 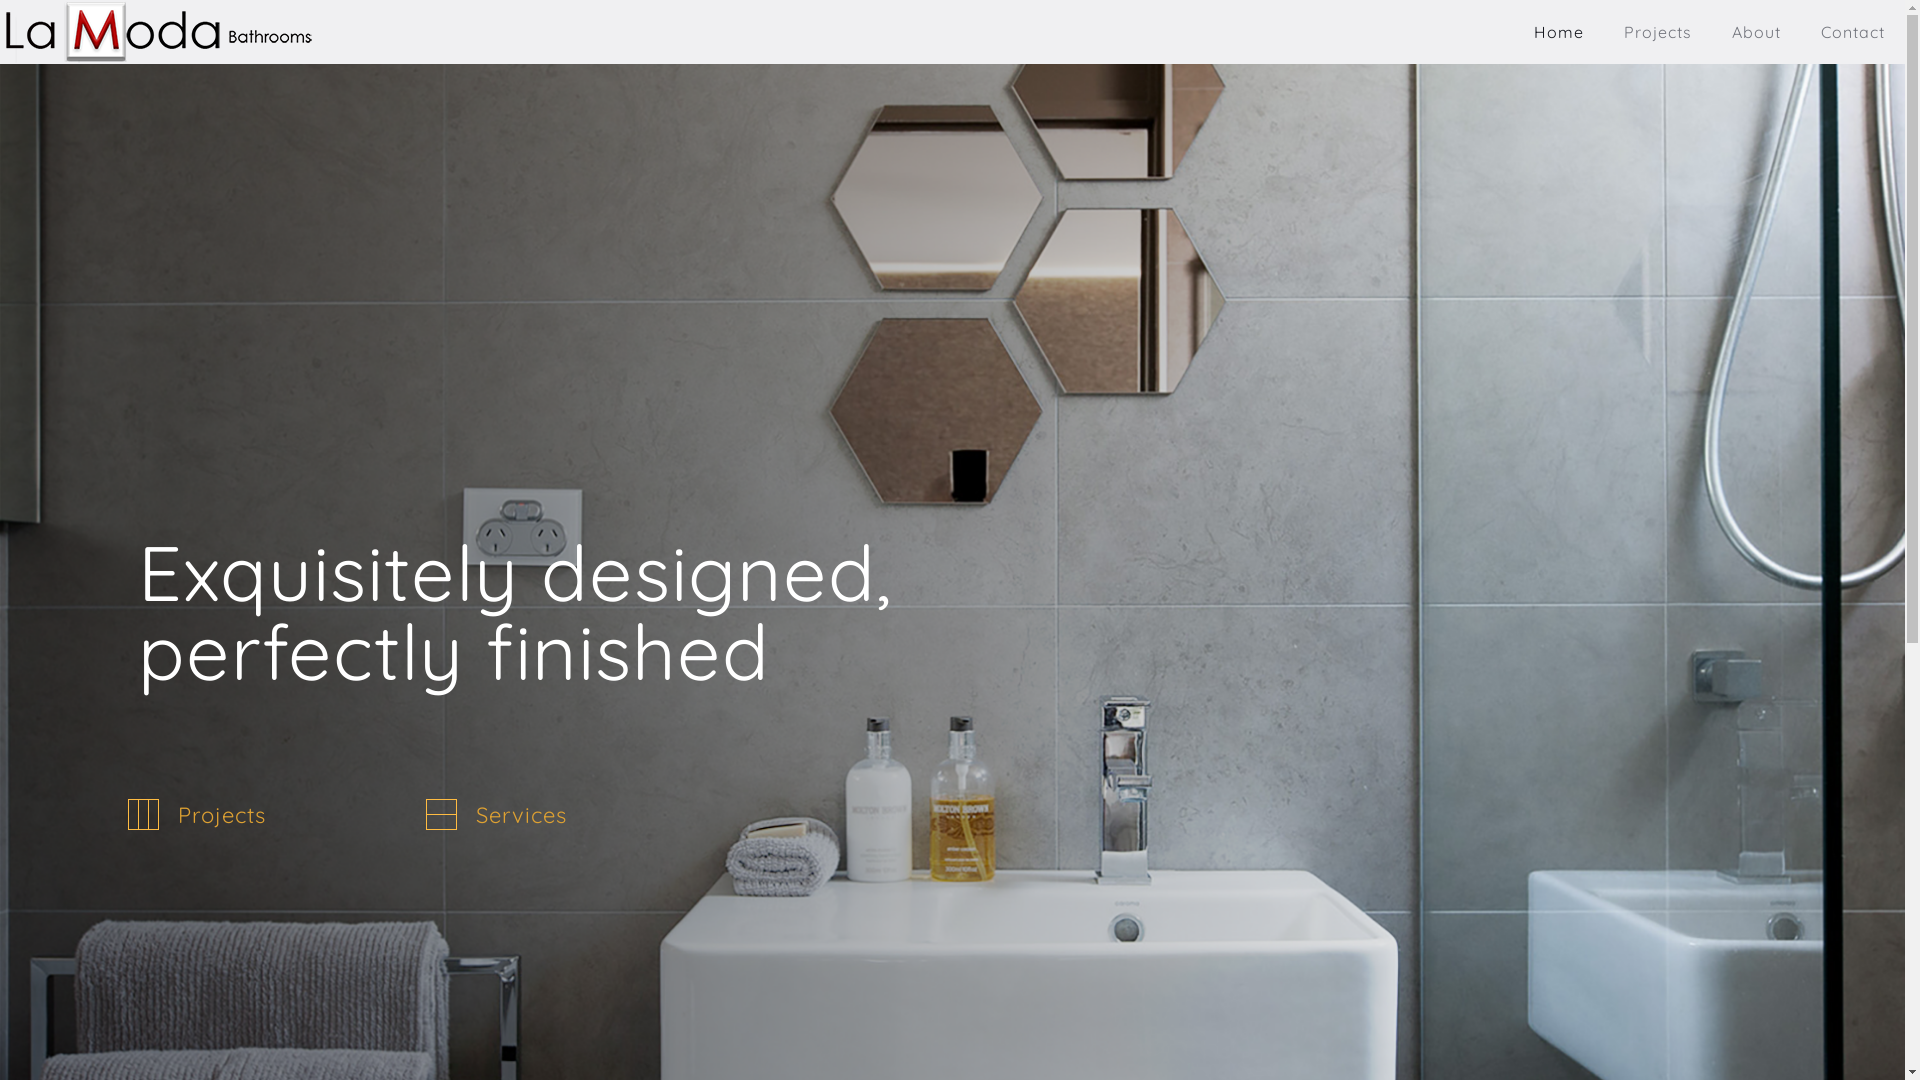 I want to click on About, so click(x=1756, y=32).